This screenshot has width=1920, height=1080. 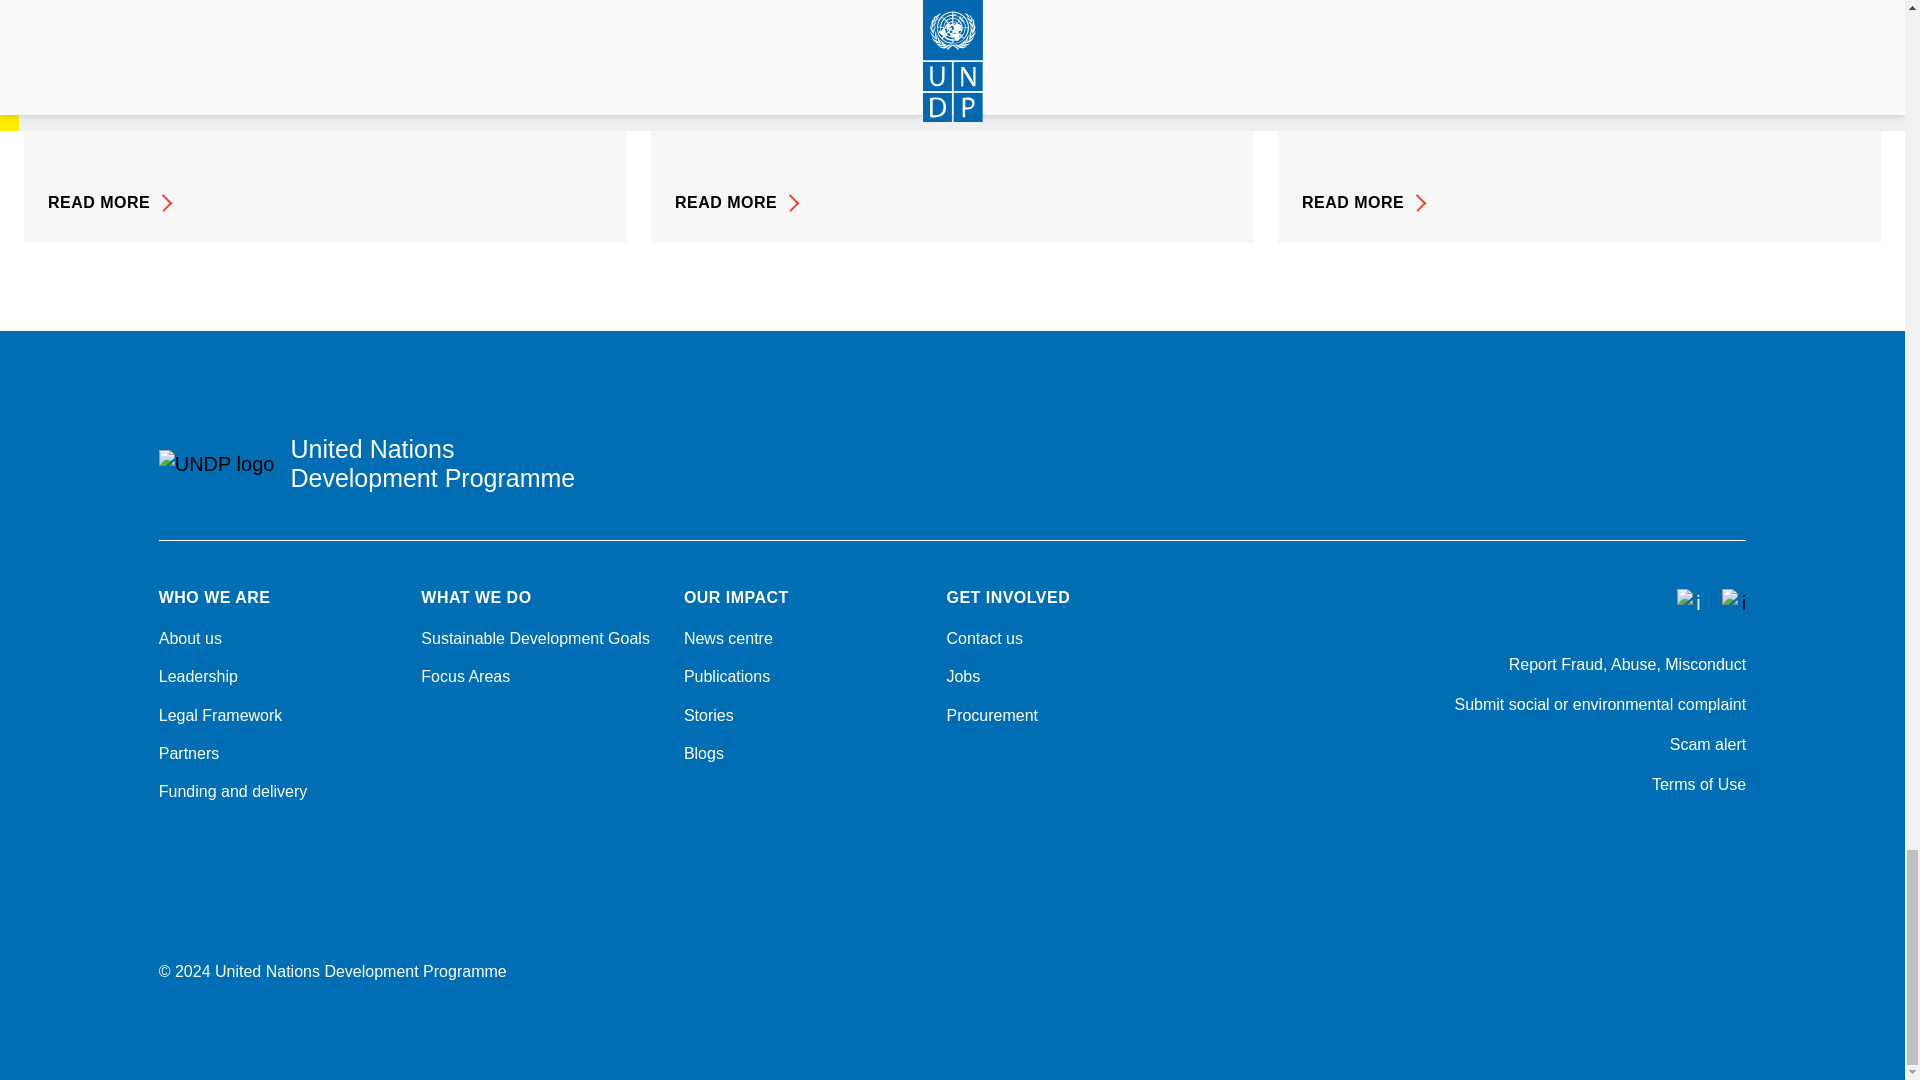 I want to click on Partners, so click(x=278, y=754).